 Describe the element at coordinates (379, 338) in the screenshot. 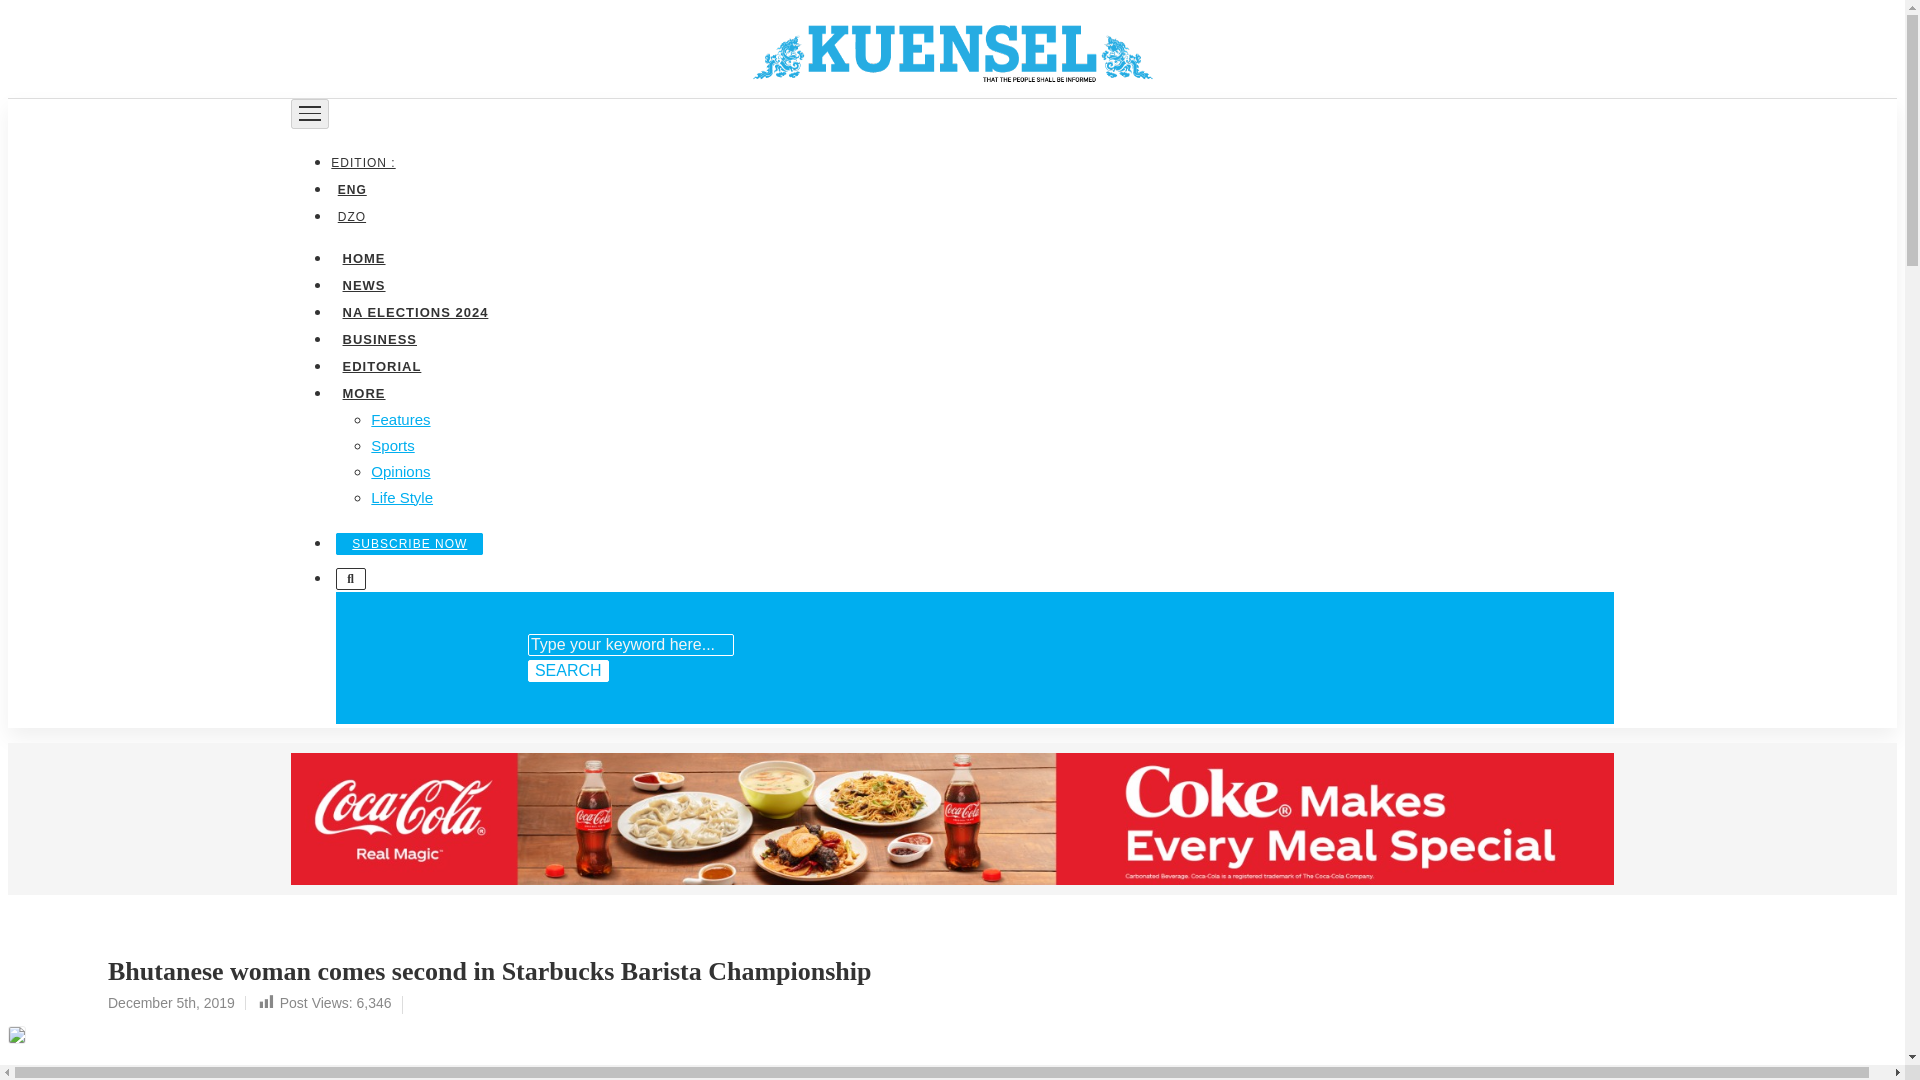

I see `BUSINESS` at that location.